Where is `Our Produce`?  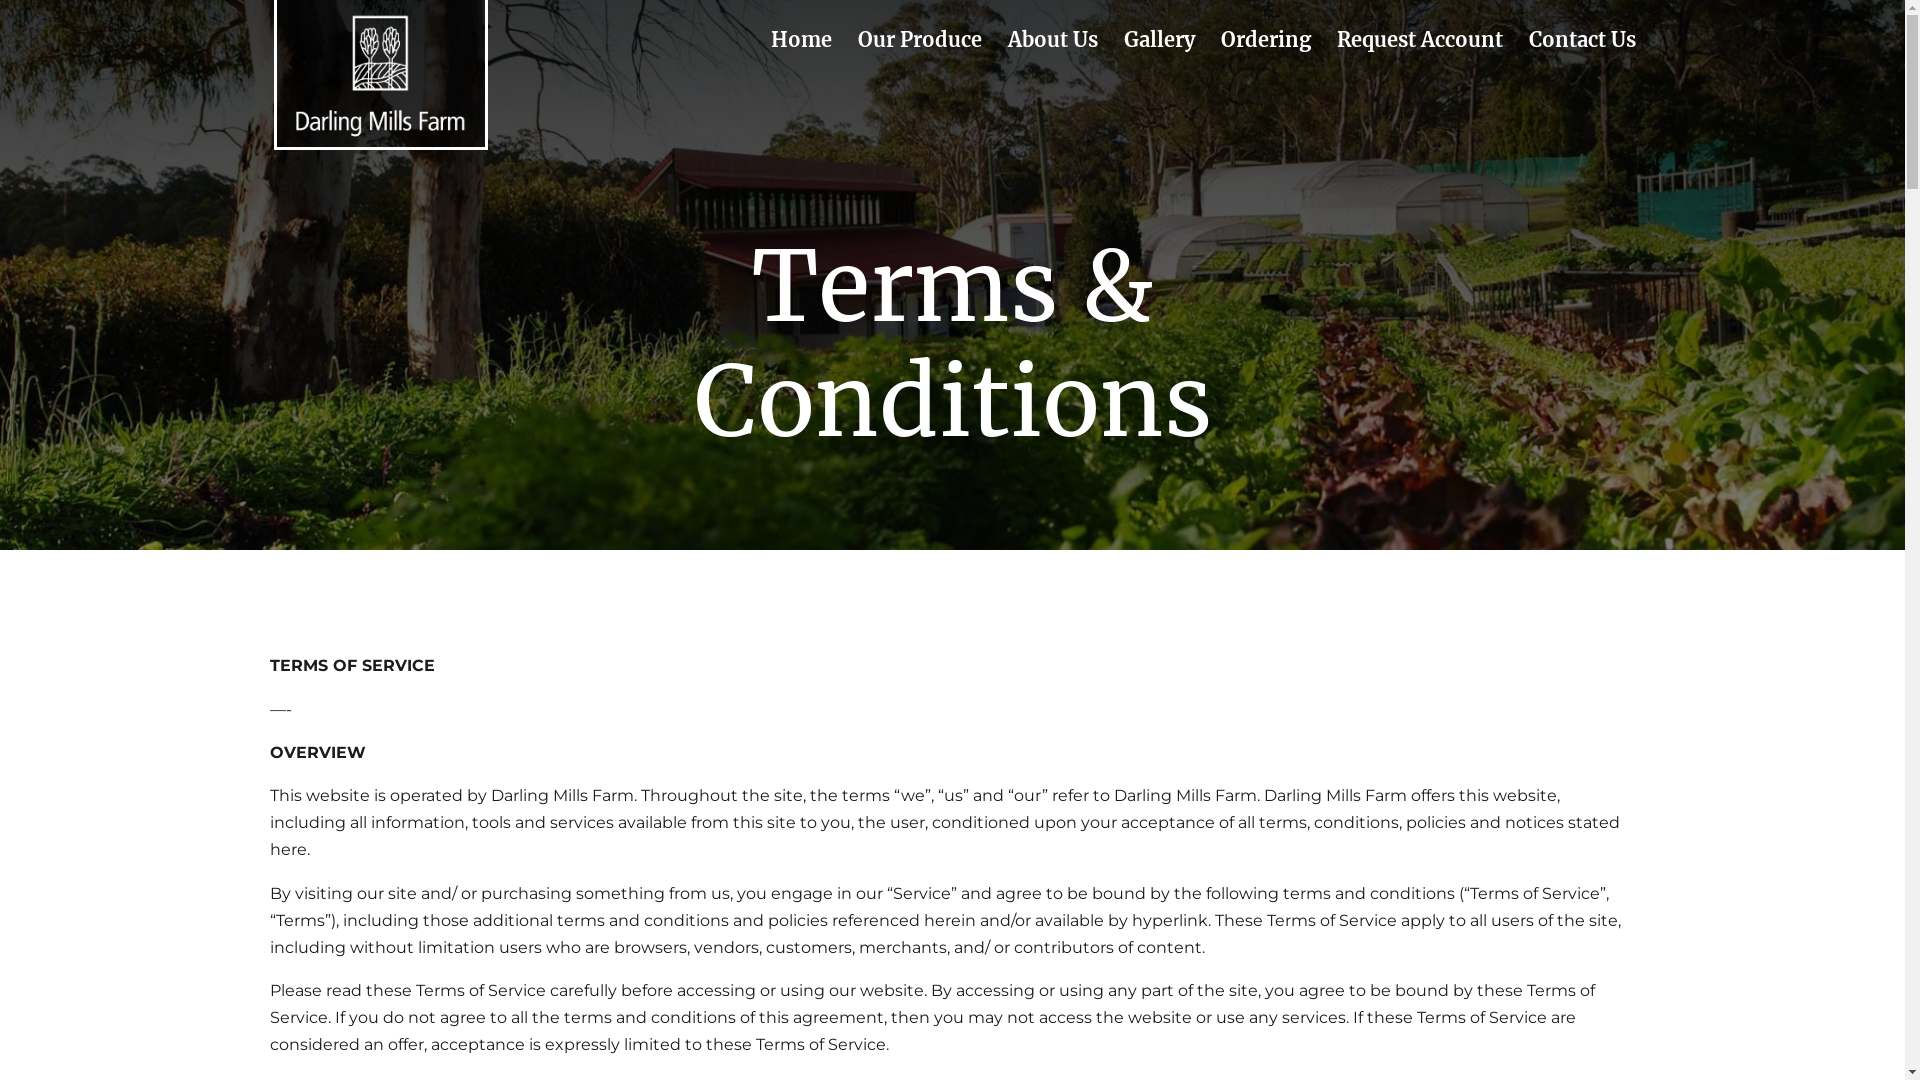
Our Produce is located at coordinates (920, 56).